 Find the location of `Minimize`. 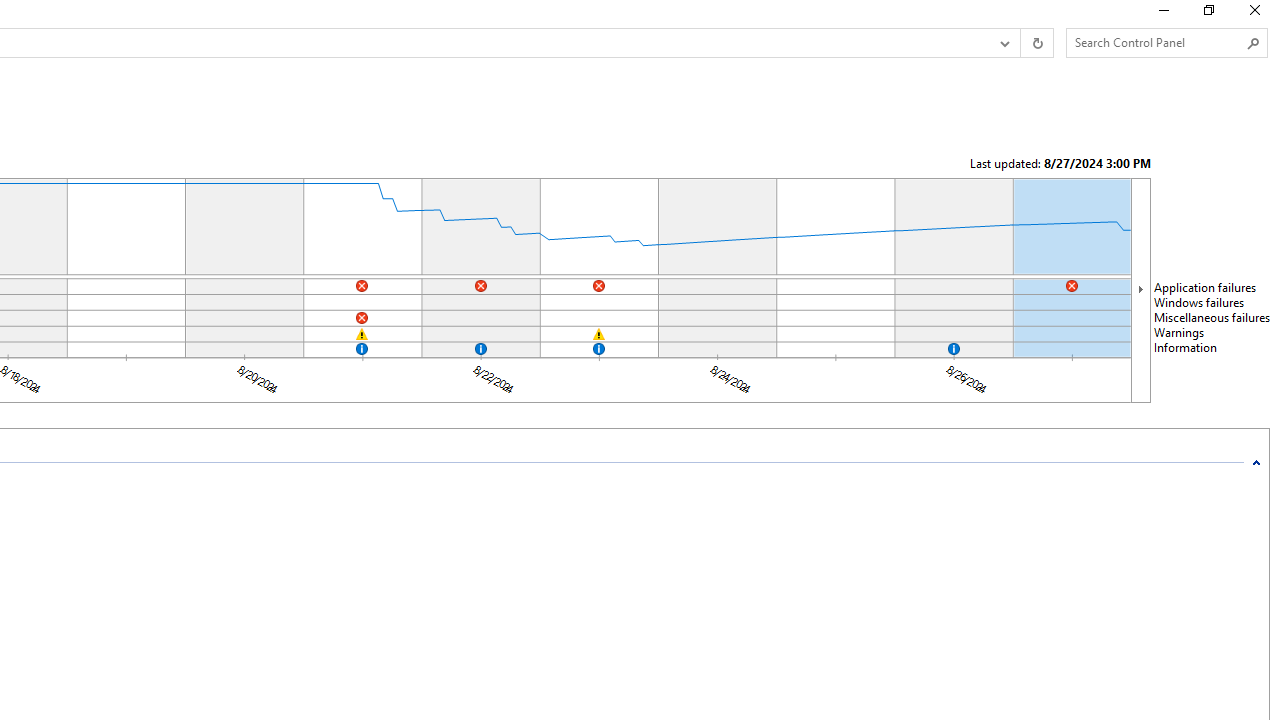

Minimize is located at coordinates (1162, 14).